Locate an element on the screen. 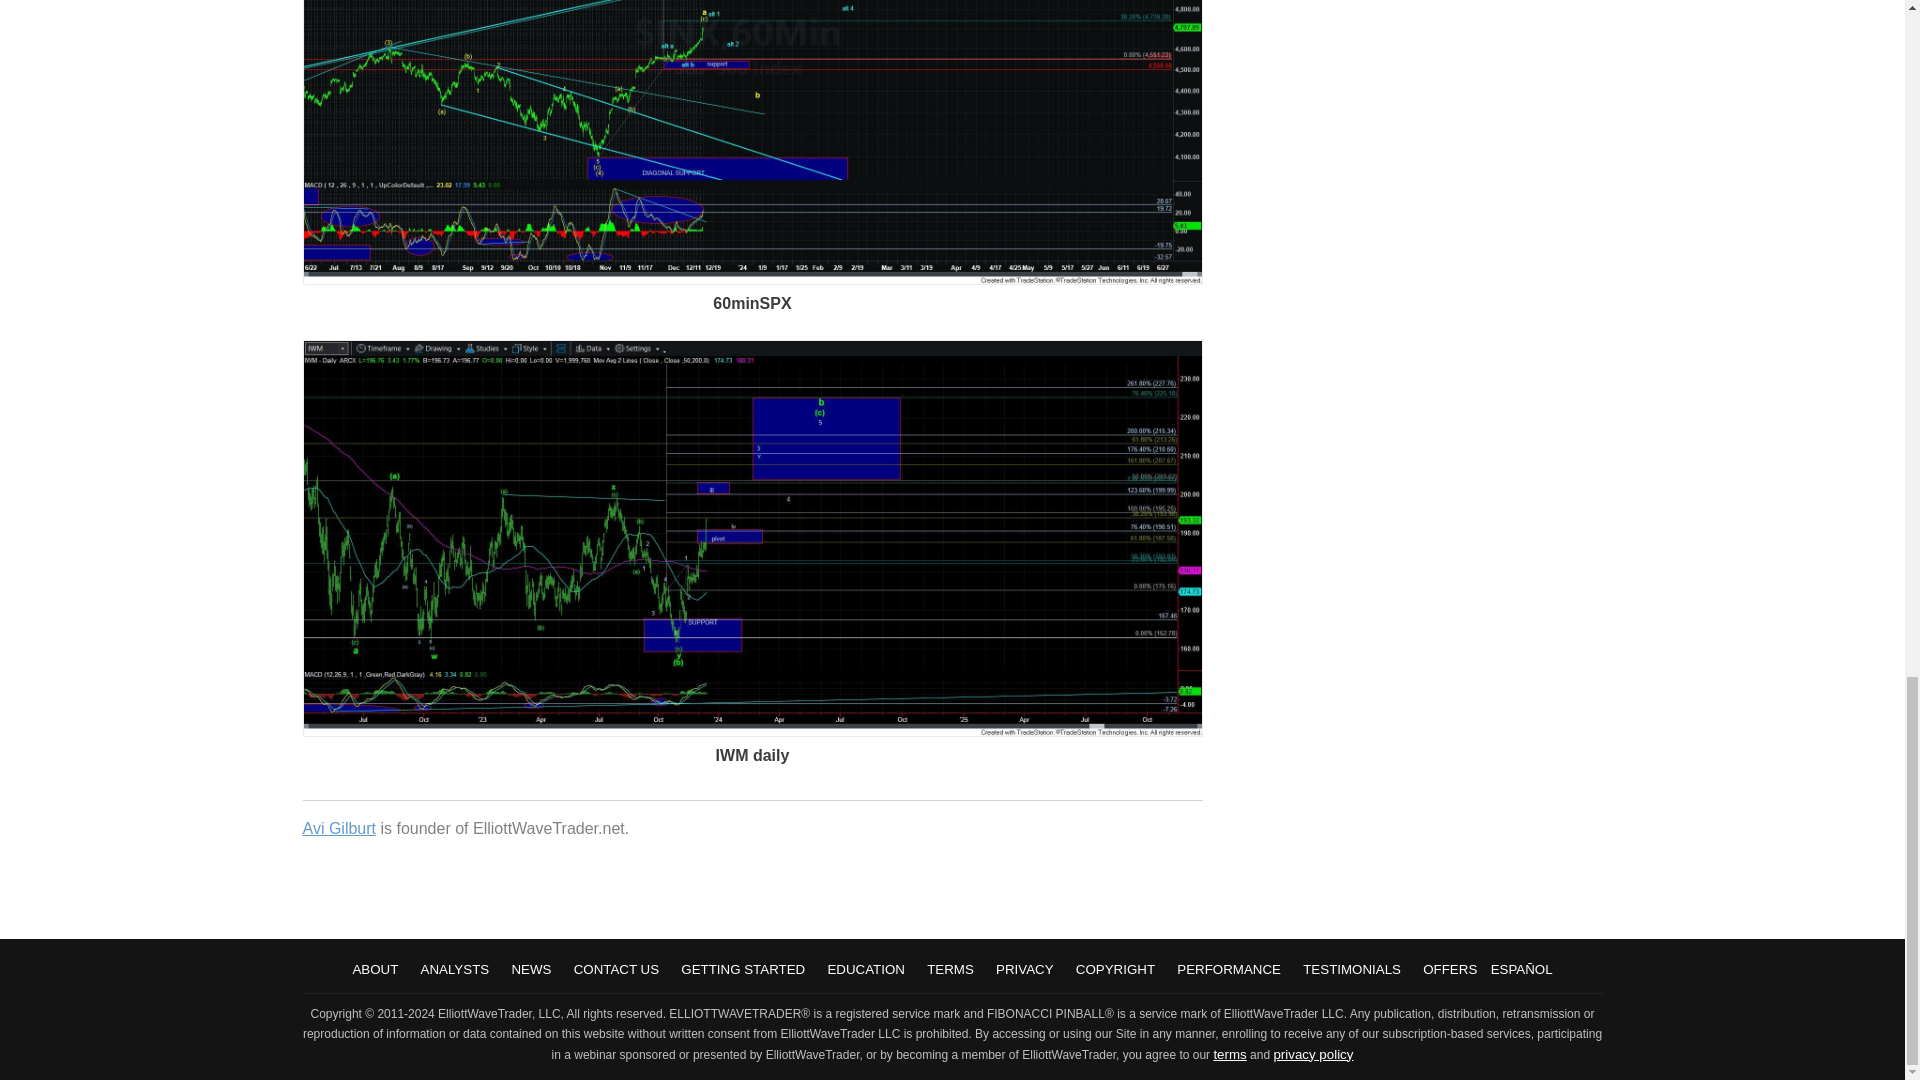 Image resolution: width=1920 pixels, height=1080 pixels. Avi Gilburt is located at coordinates (338, 828).